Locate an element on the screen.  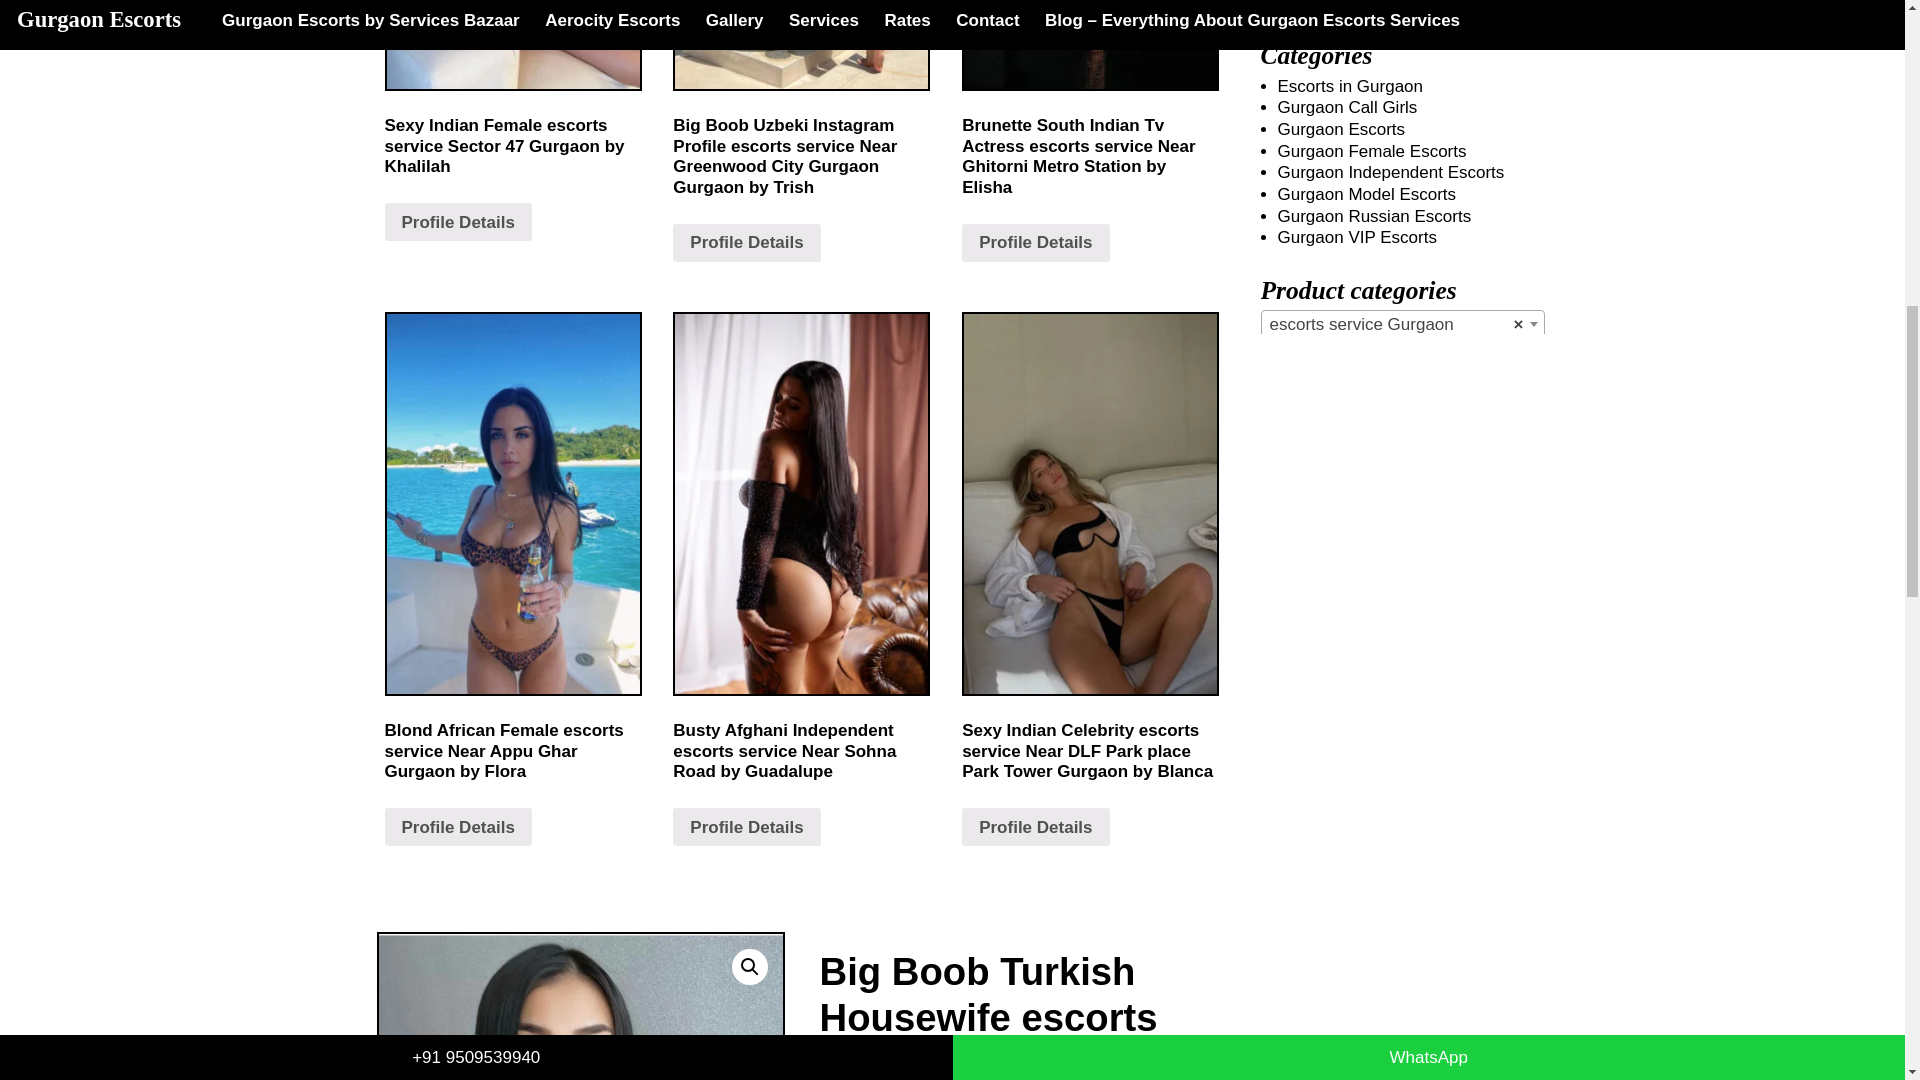
escorts service Gurgaon is located at coordinates (1402, 325).